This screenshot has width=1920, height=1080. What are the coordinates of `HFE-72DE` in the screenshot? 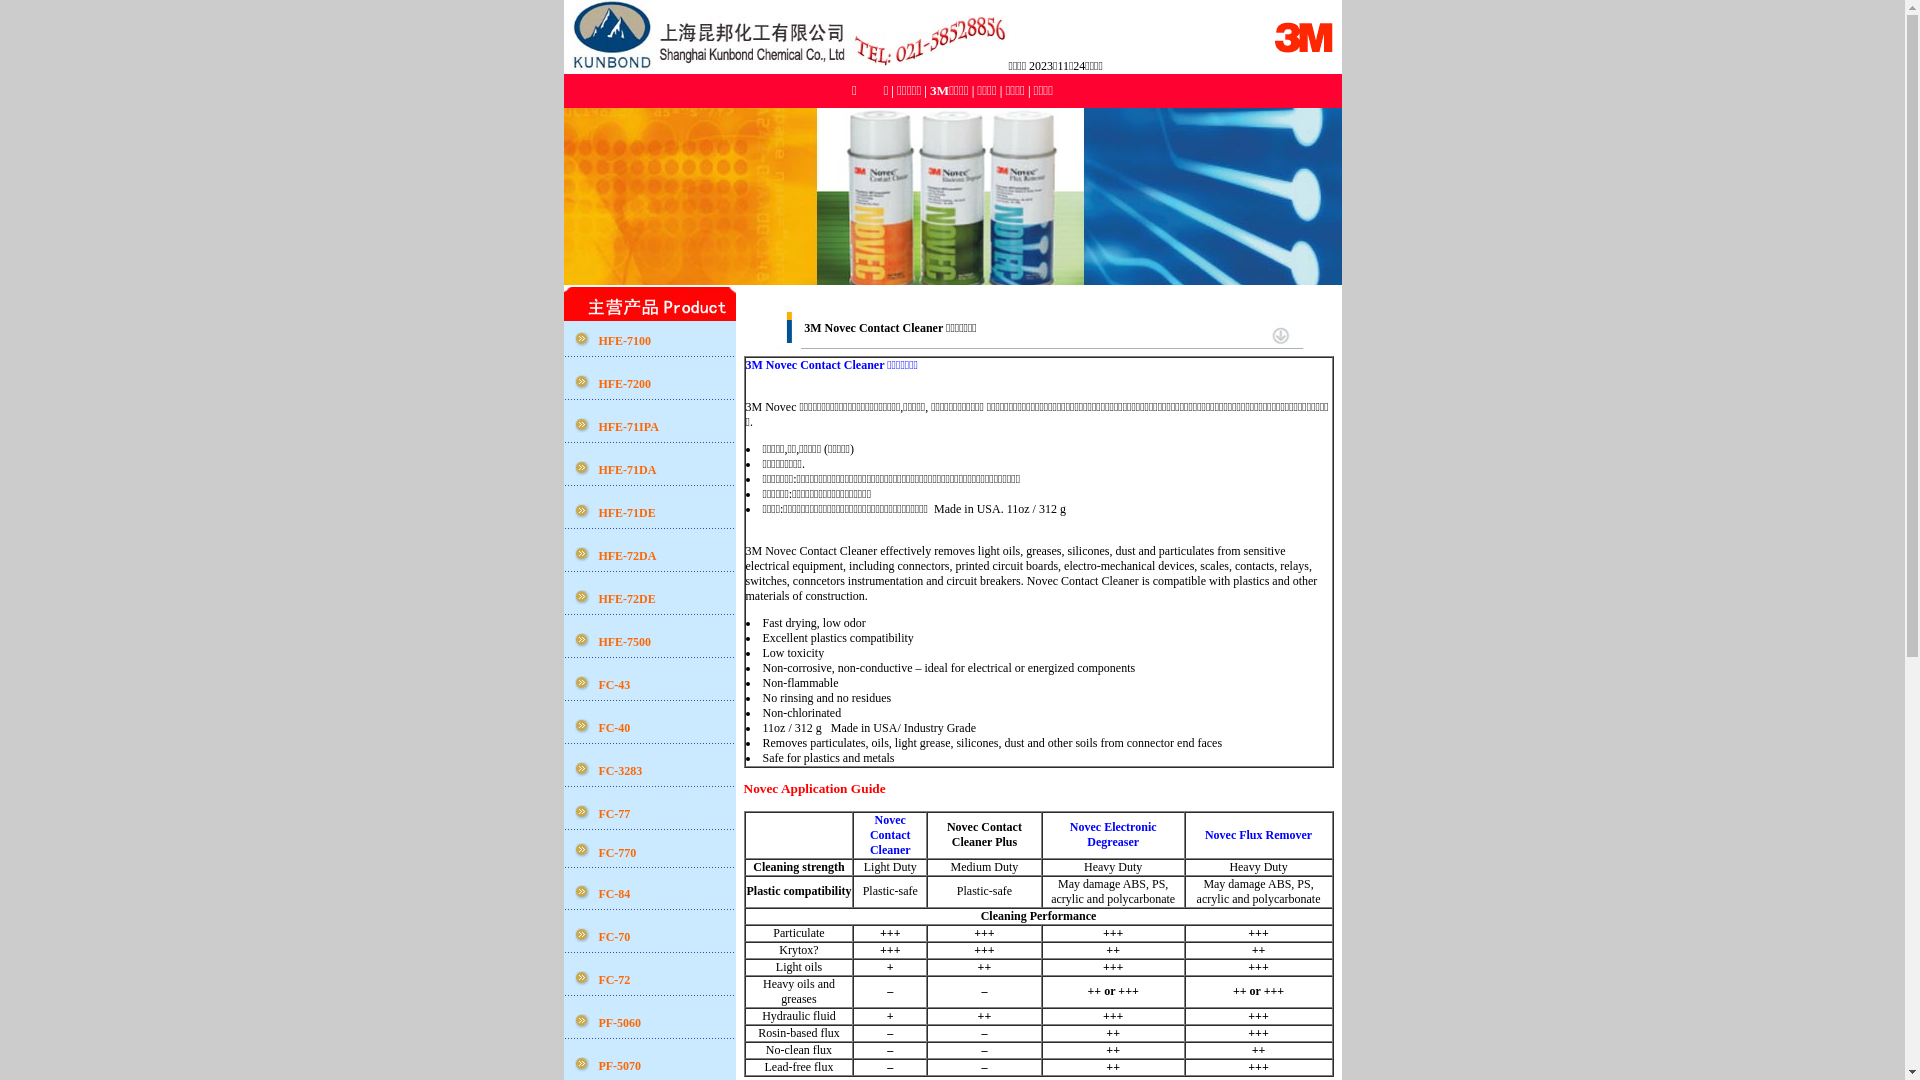 It's located at (626, 599).